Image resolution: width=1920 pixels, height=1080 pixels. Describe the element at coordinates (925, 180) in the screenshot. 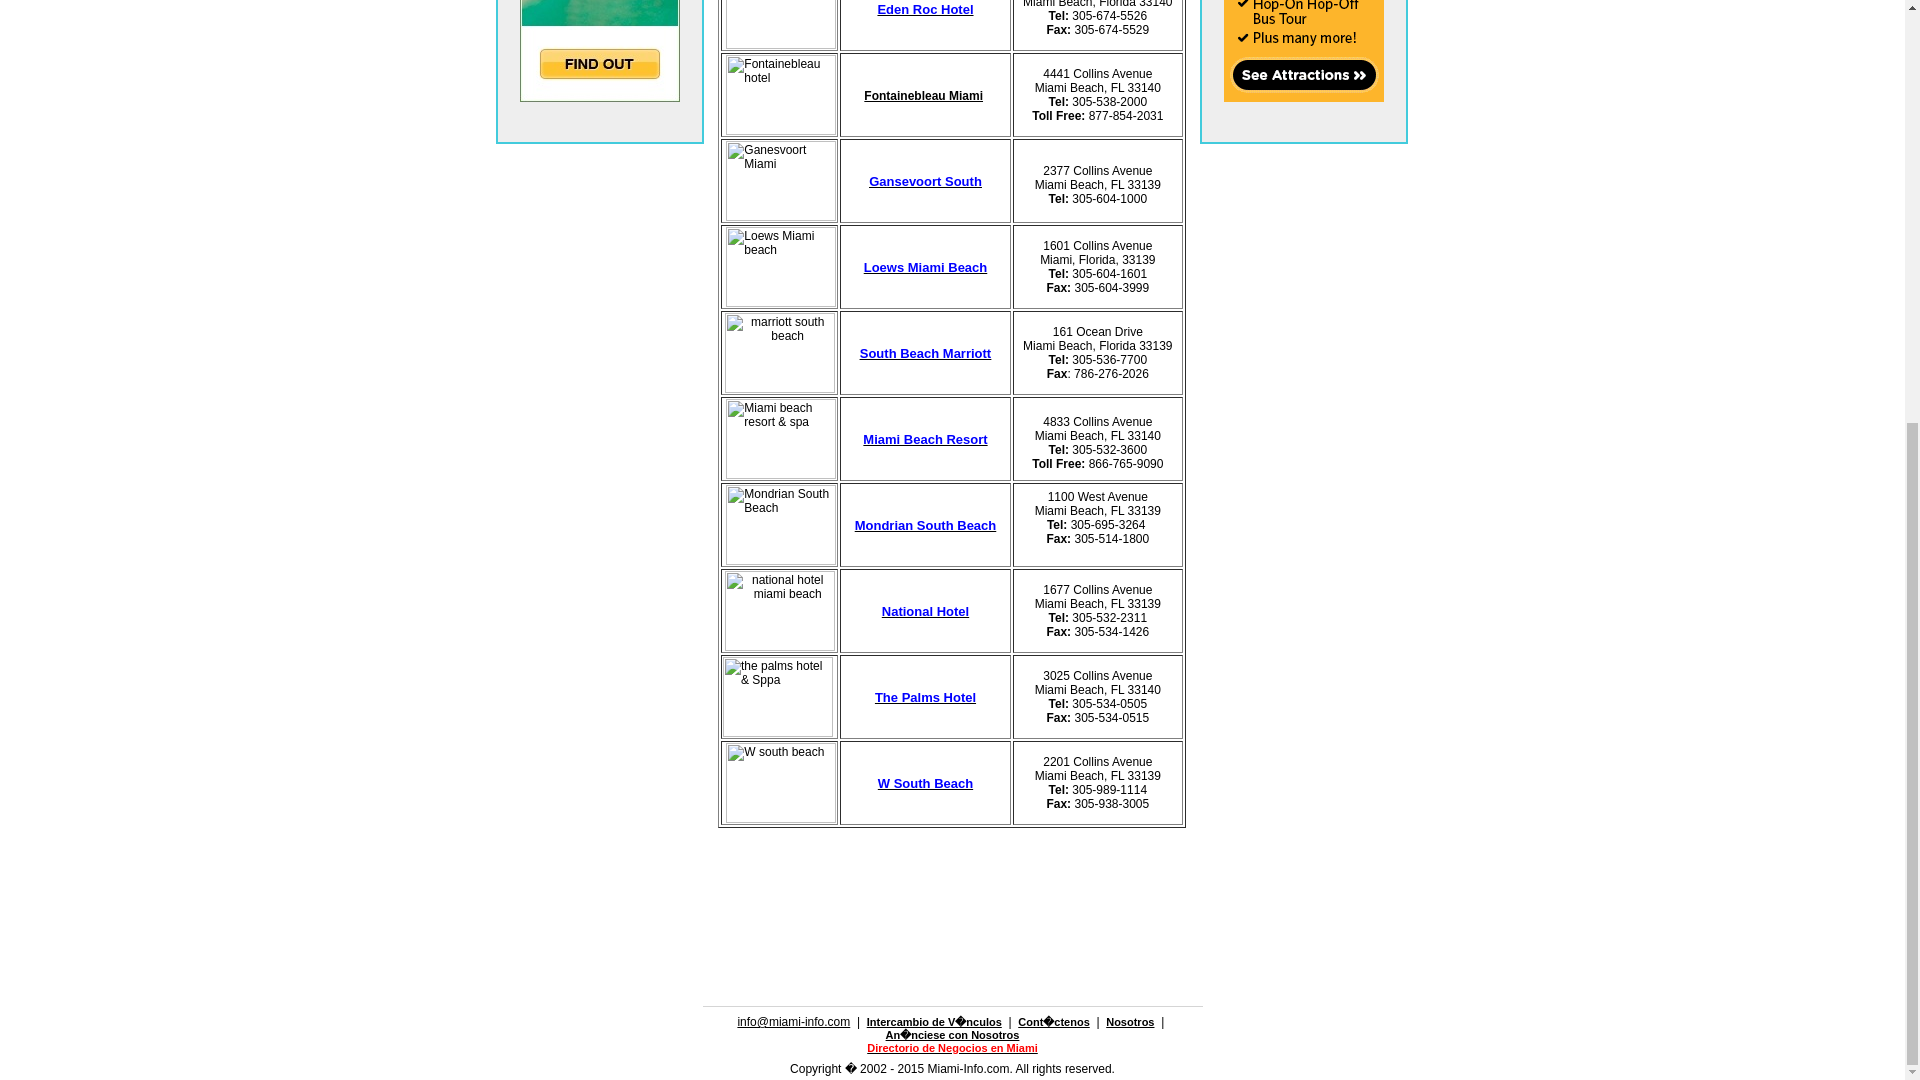

I see `Ganesvoort South Hotel` at that location.